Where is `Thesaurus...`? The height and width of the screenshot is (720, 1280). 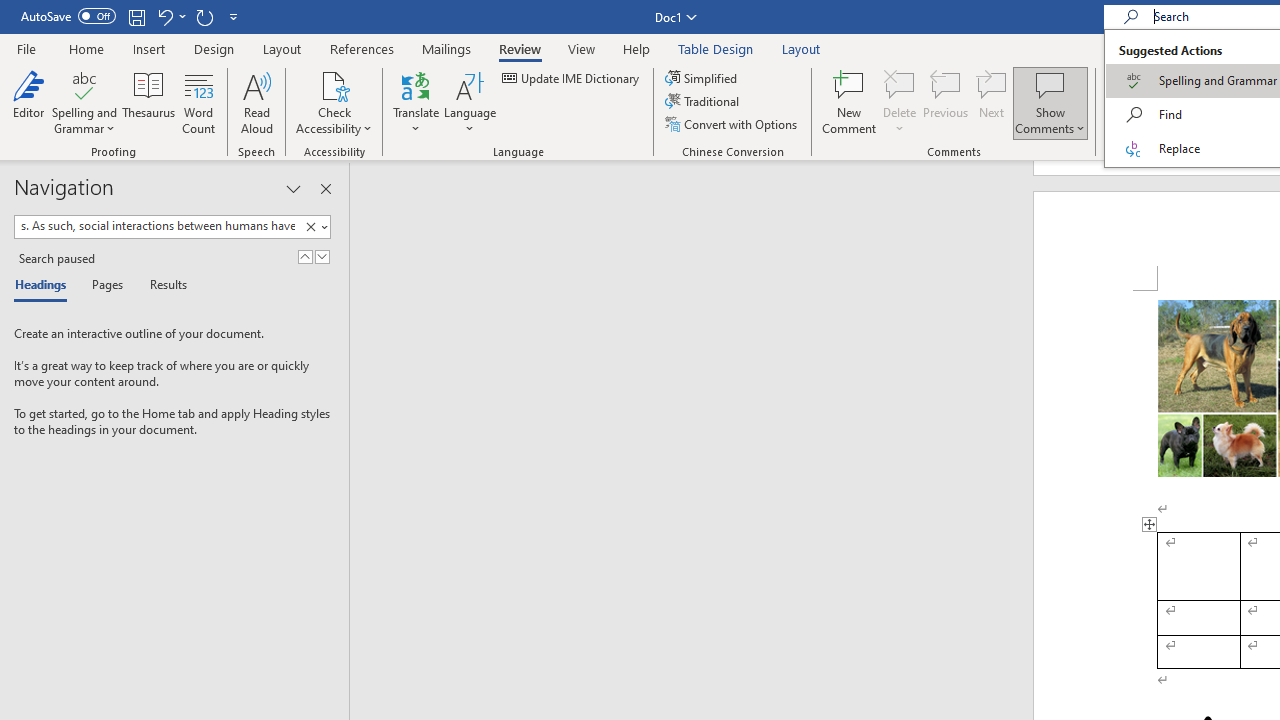 Thesaurus... is located at coordinates (148, 102).